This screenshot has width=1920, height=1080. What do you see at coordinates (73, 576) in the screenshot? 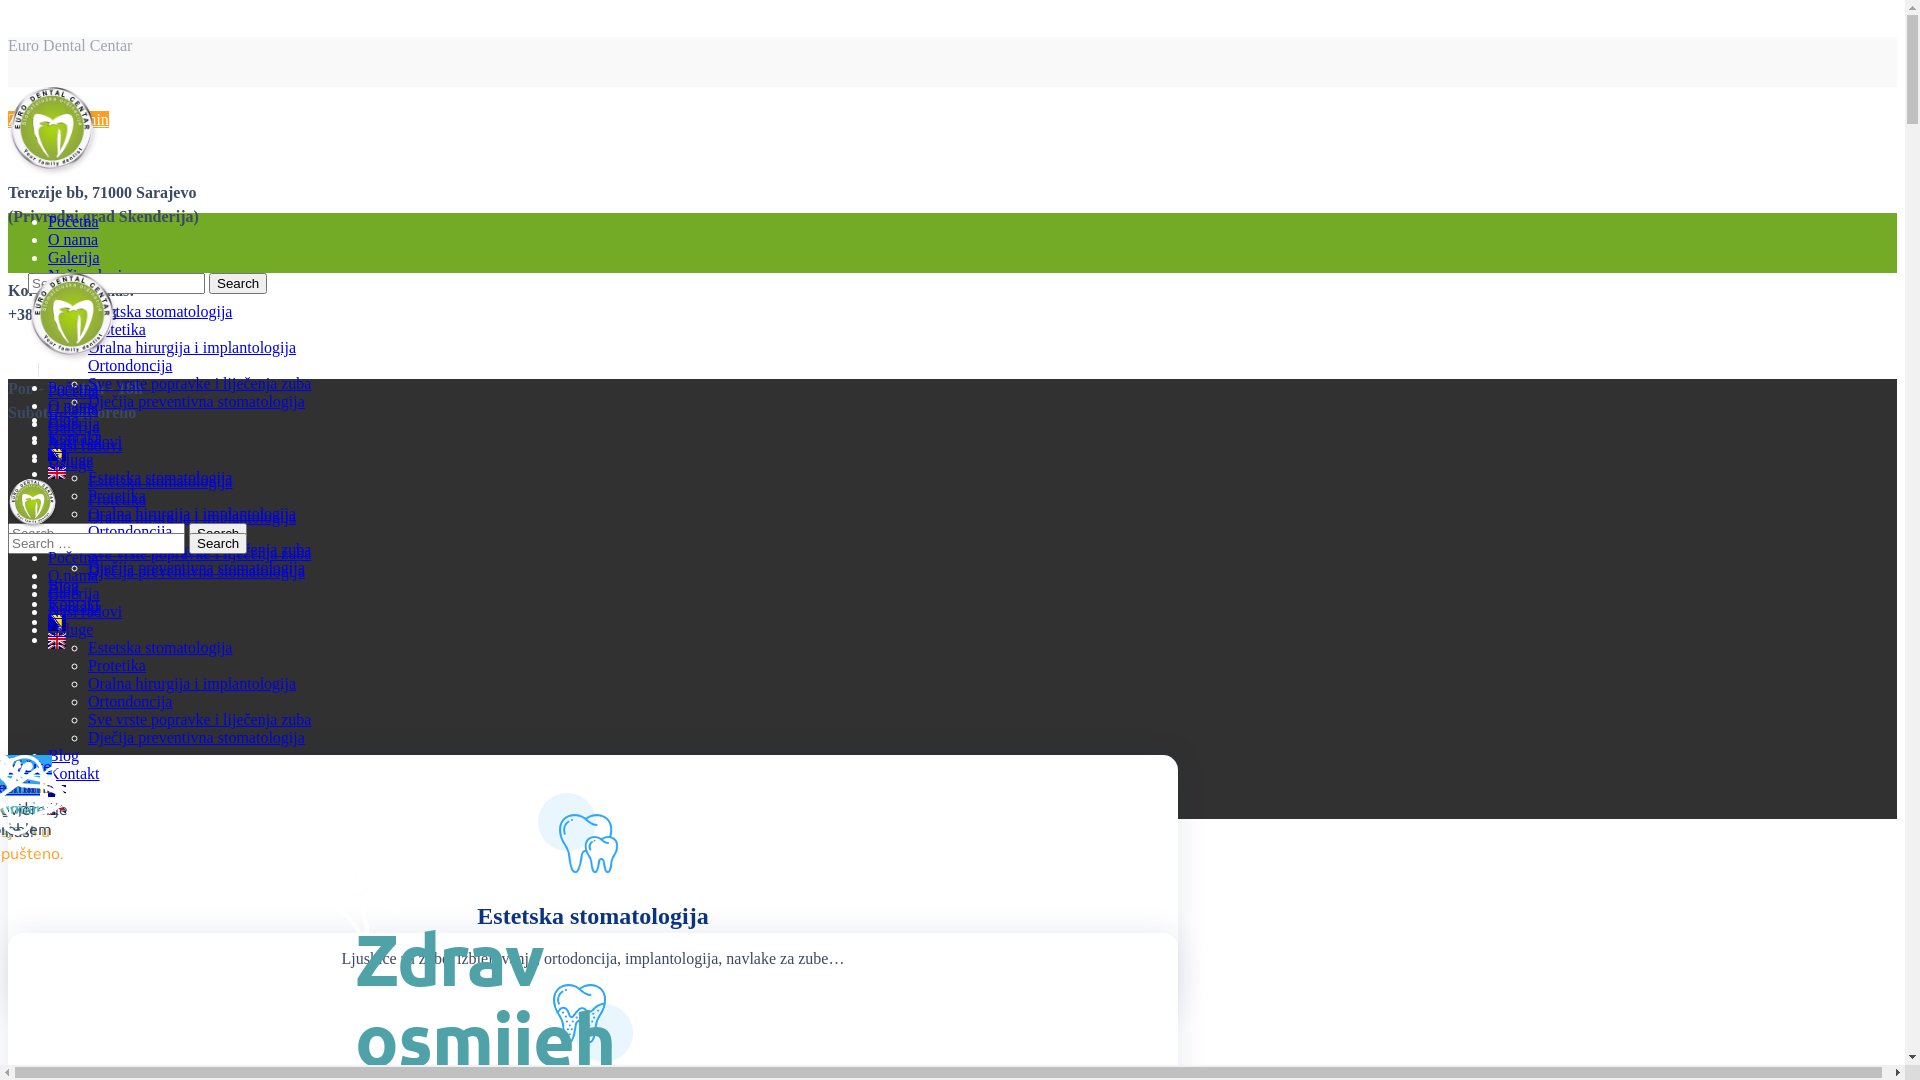
I see `O nama` at bounding box center [73, 576].